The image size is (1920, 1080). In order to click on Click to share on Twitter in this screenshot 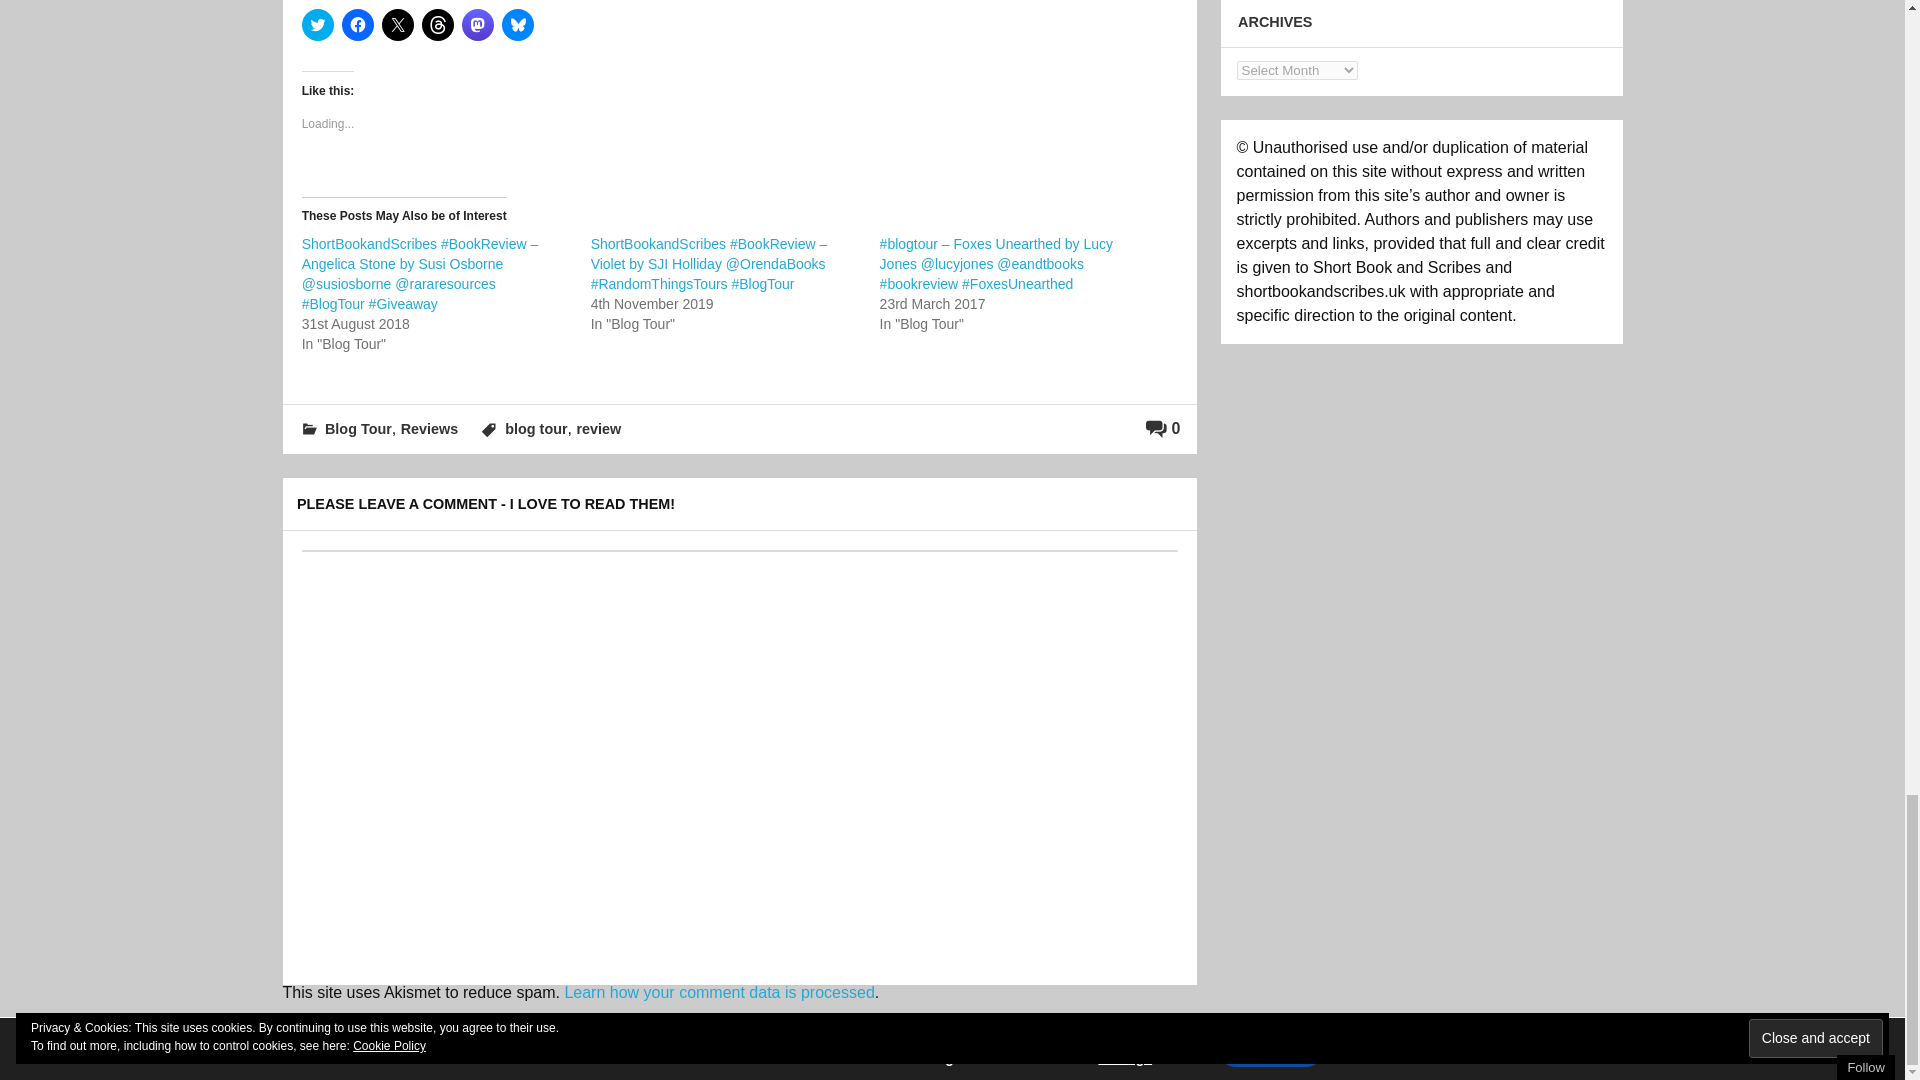, I will do `click(318, 24)`.